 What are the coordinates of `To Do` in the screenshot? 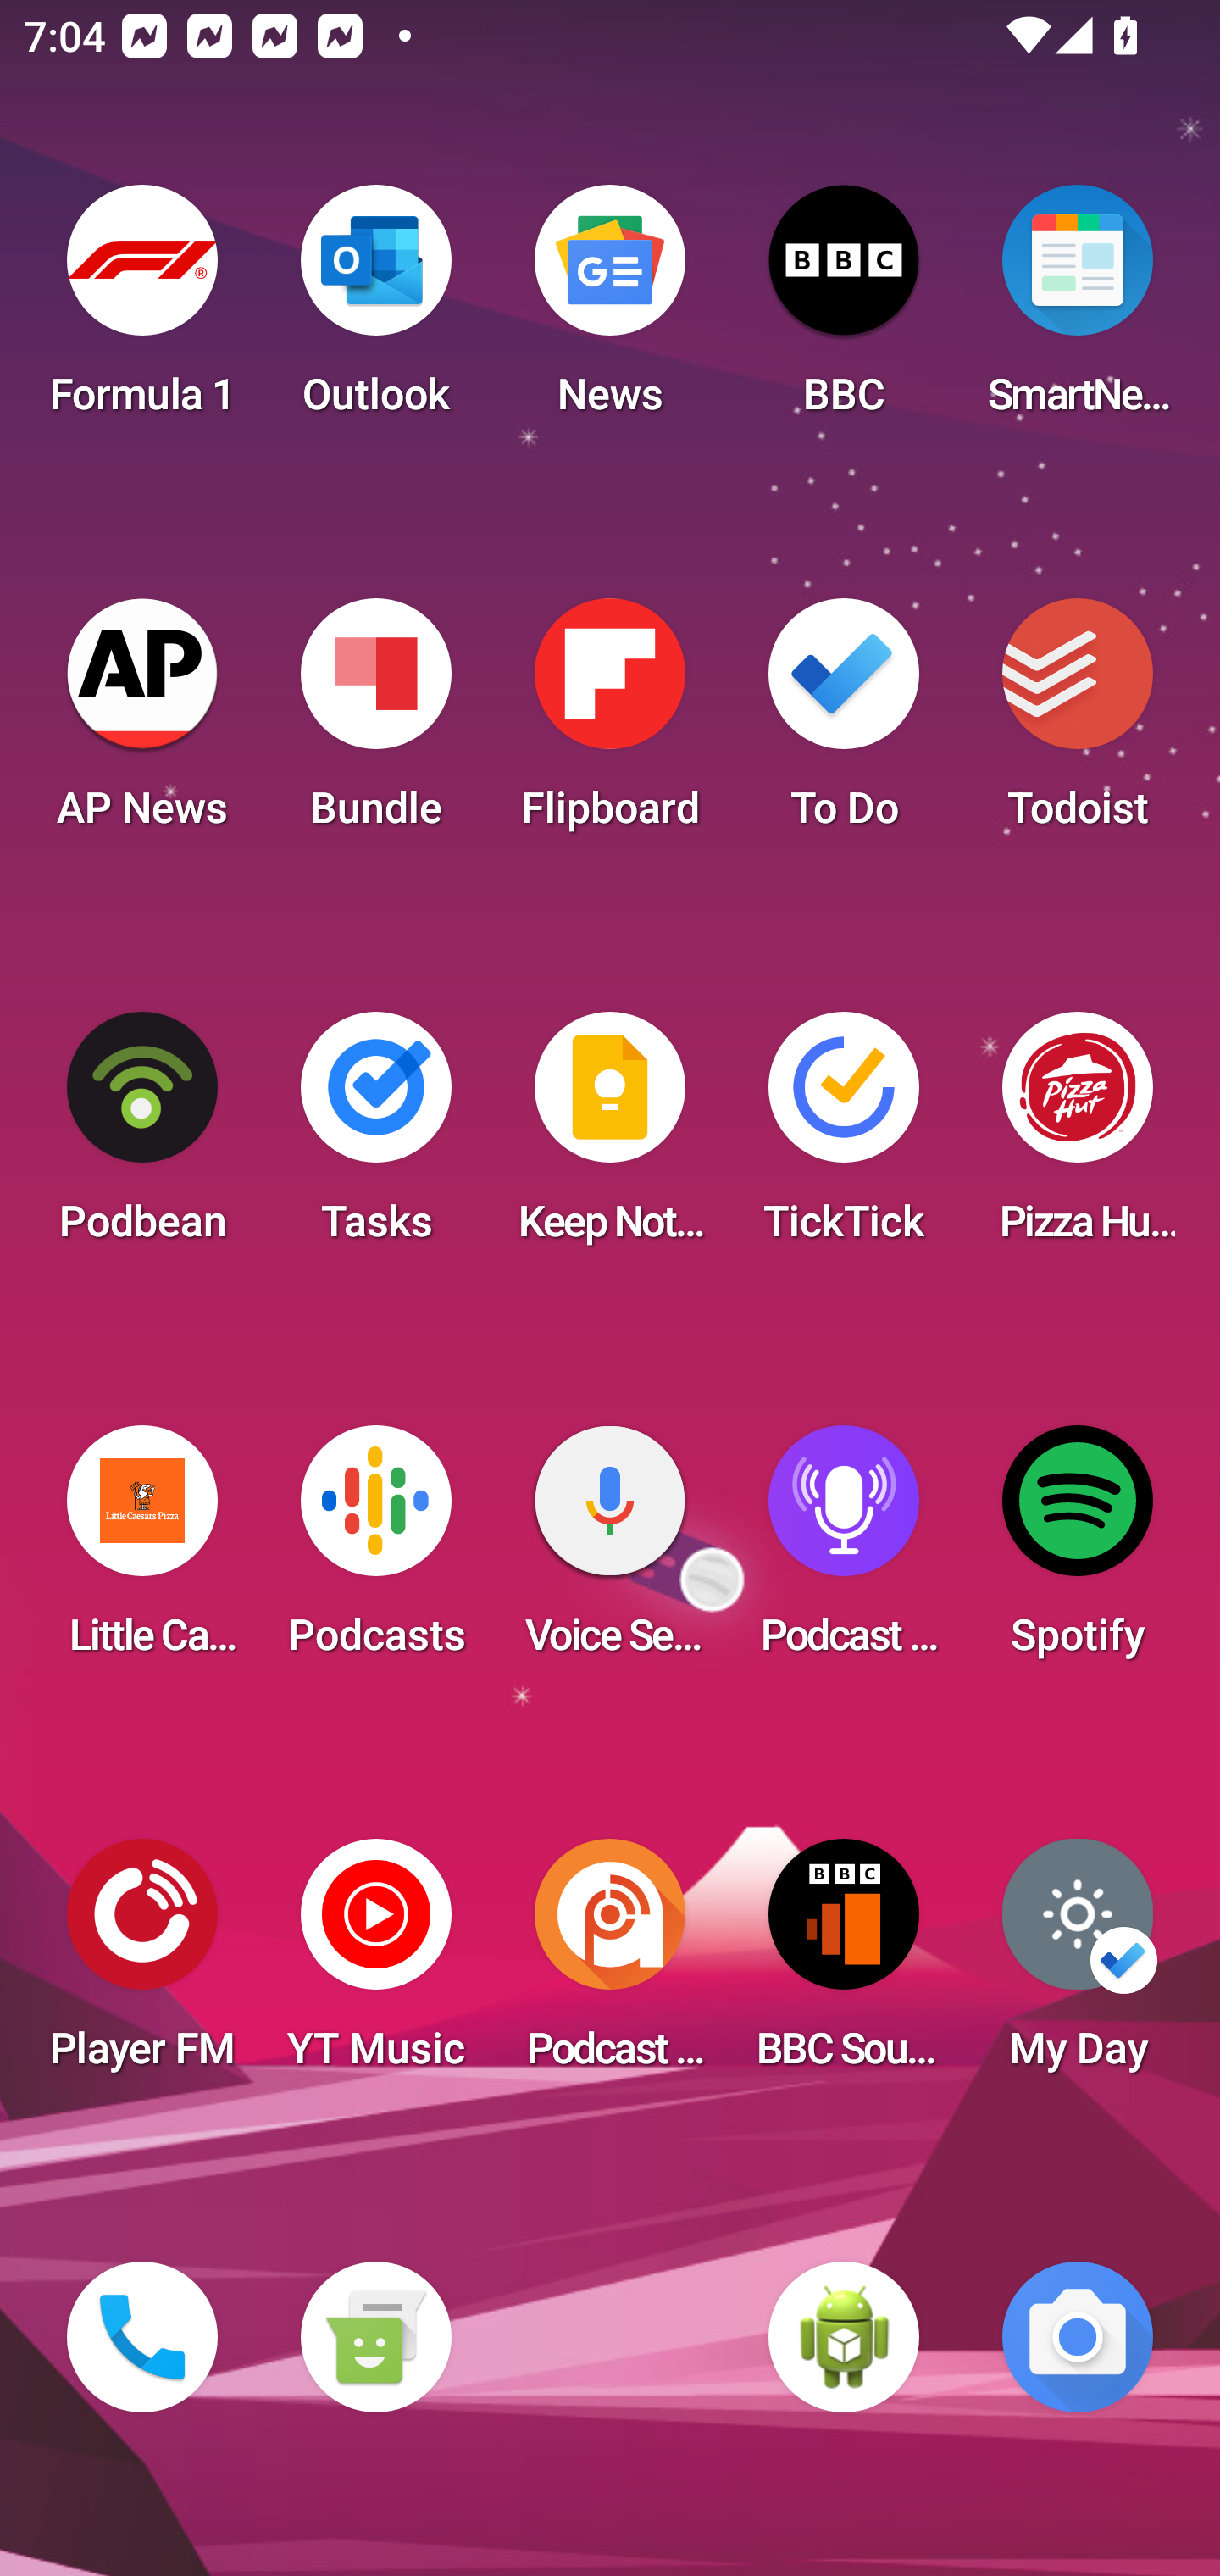 It's located at (844, 724).